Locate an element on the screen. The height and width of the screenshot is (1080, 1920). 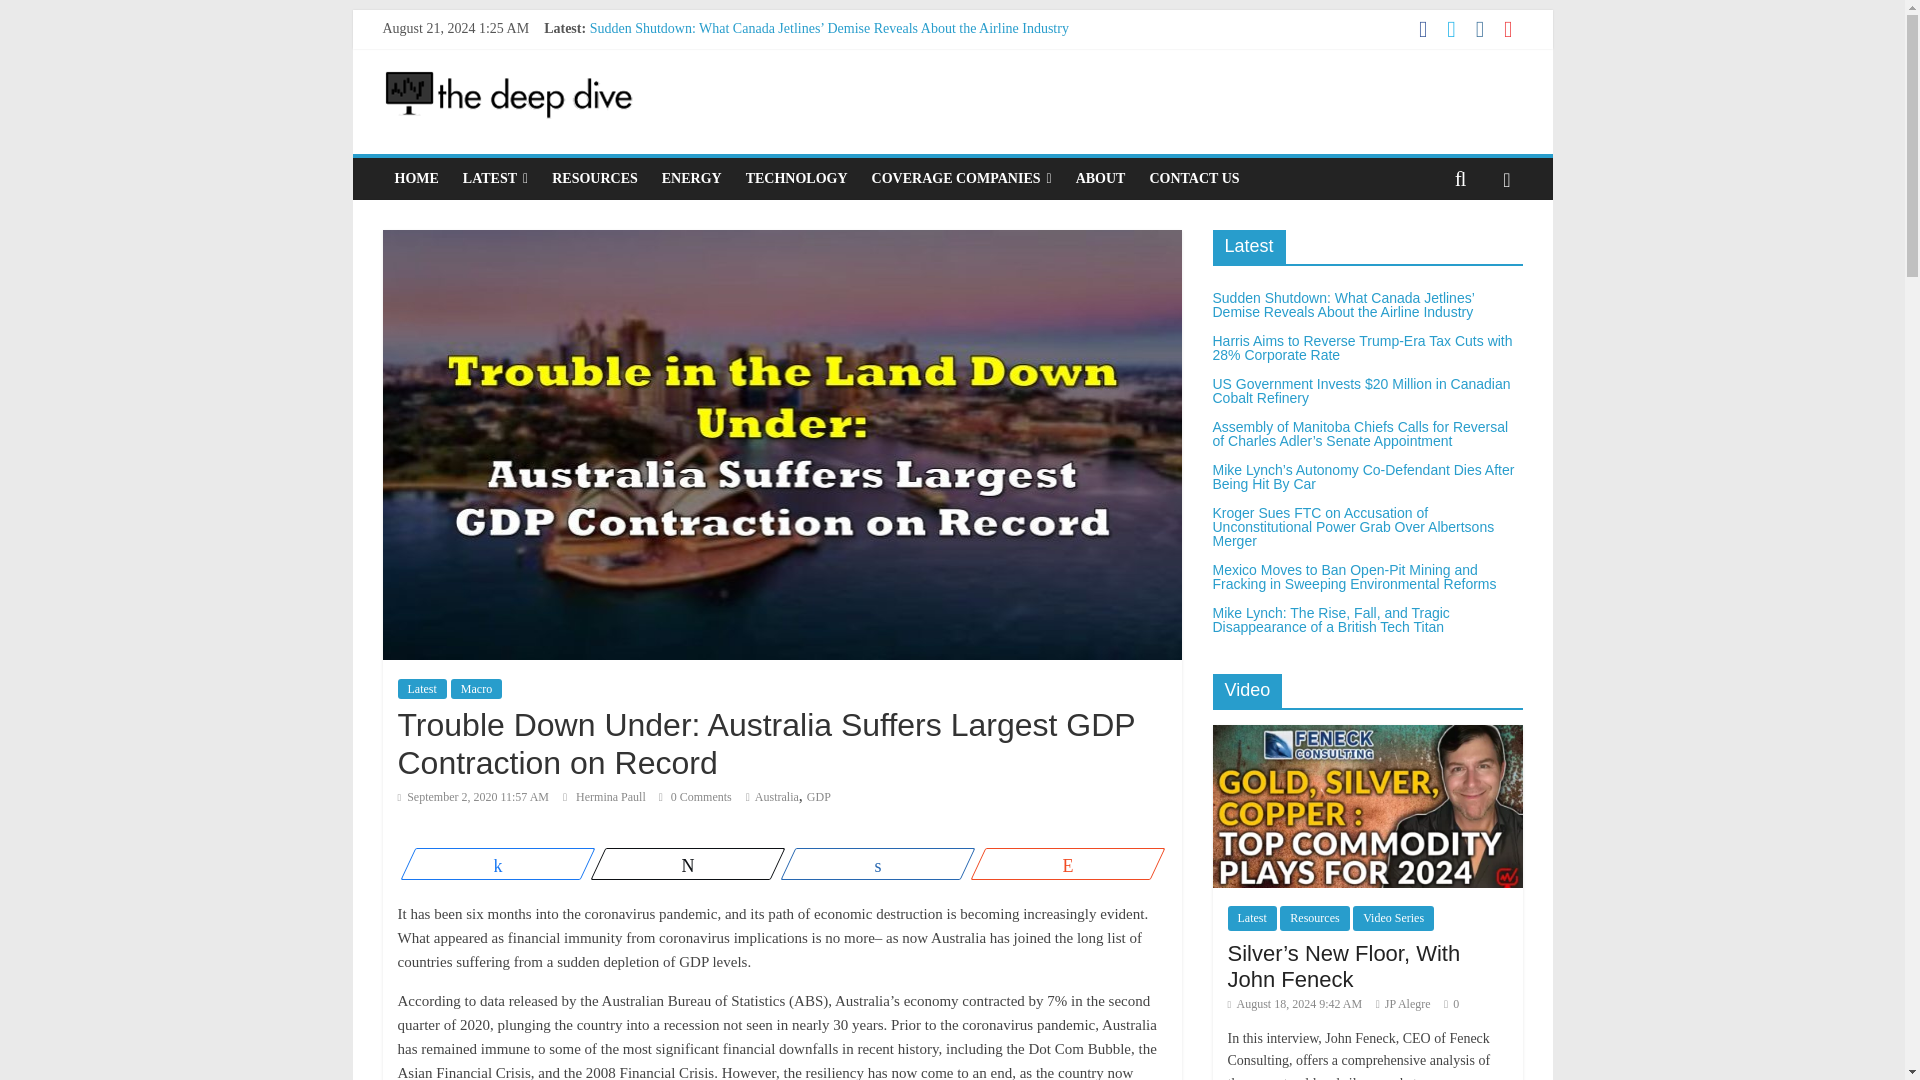
COVERAGE COMPANIES is located at coordinates (962, 178).